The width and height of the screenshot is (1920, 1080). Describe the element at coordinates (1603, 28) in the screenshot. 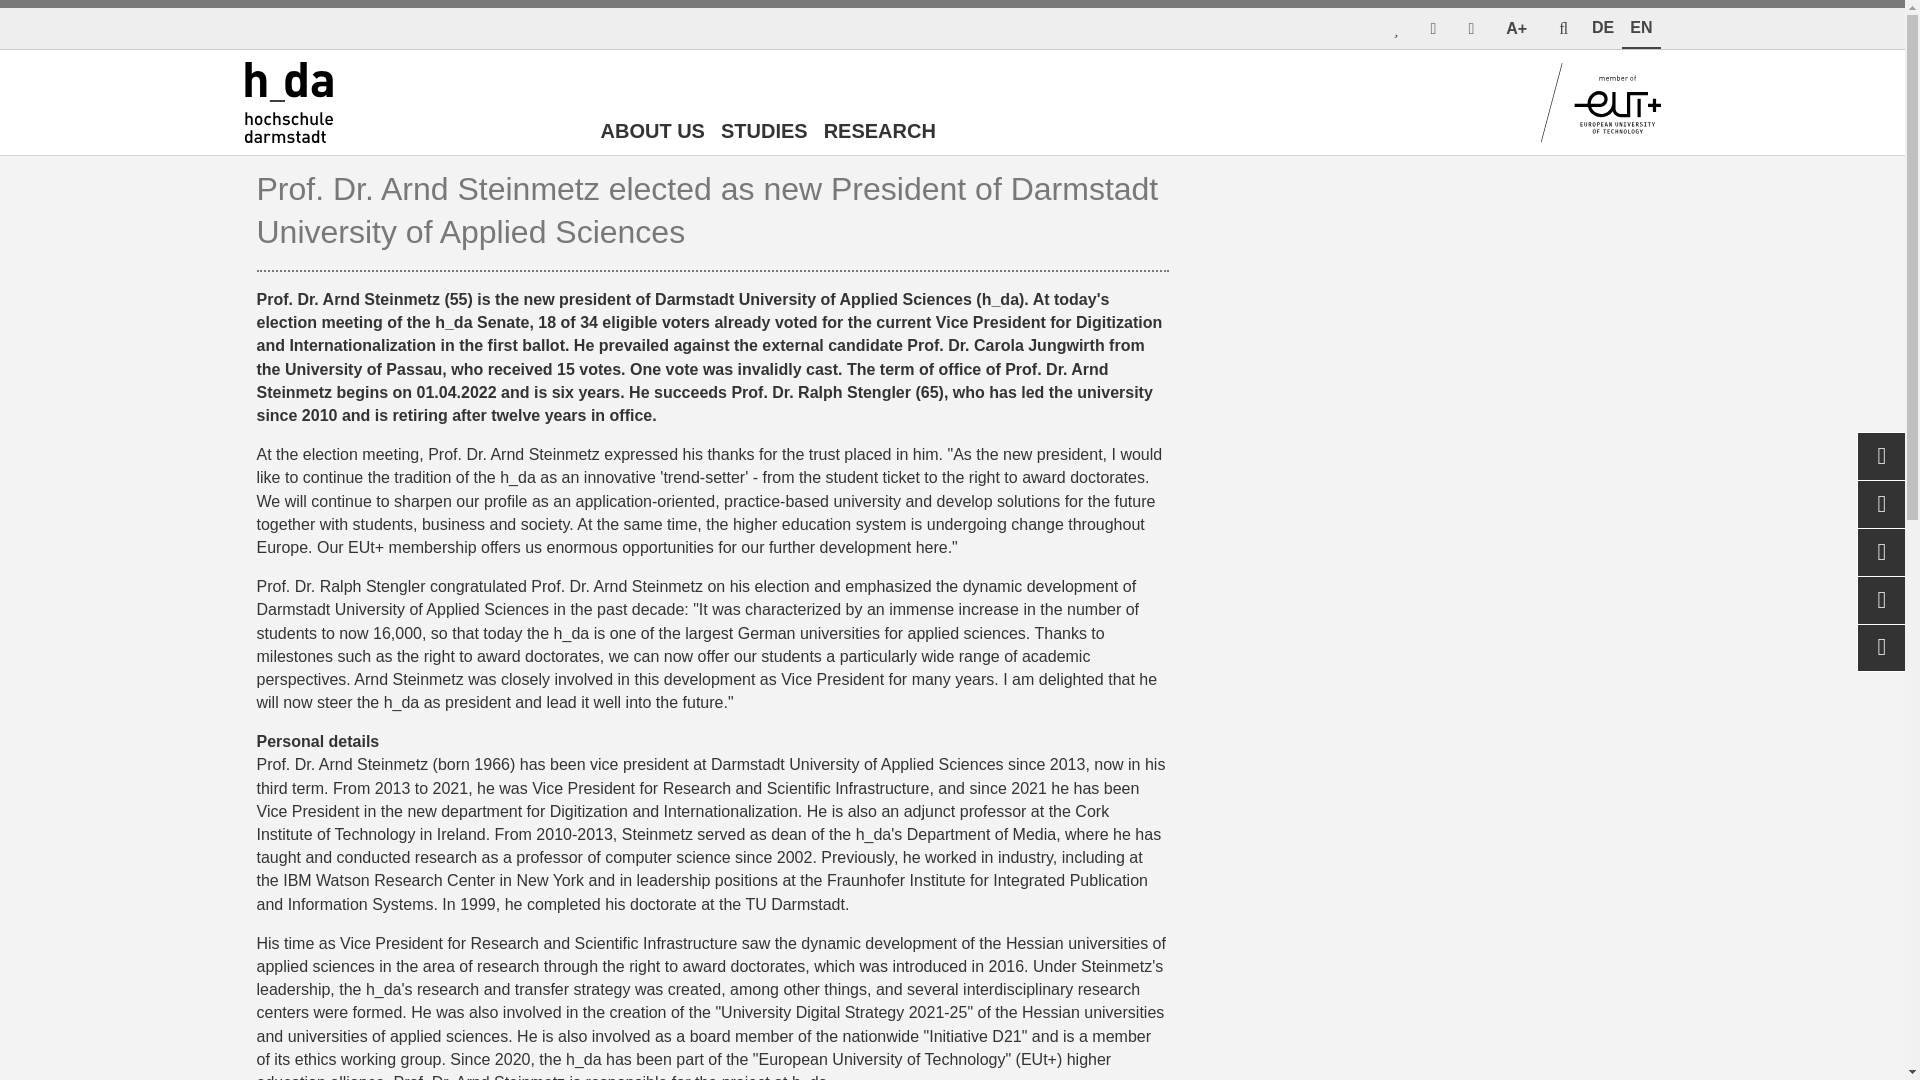

I see `DE` at that location.